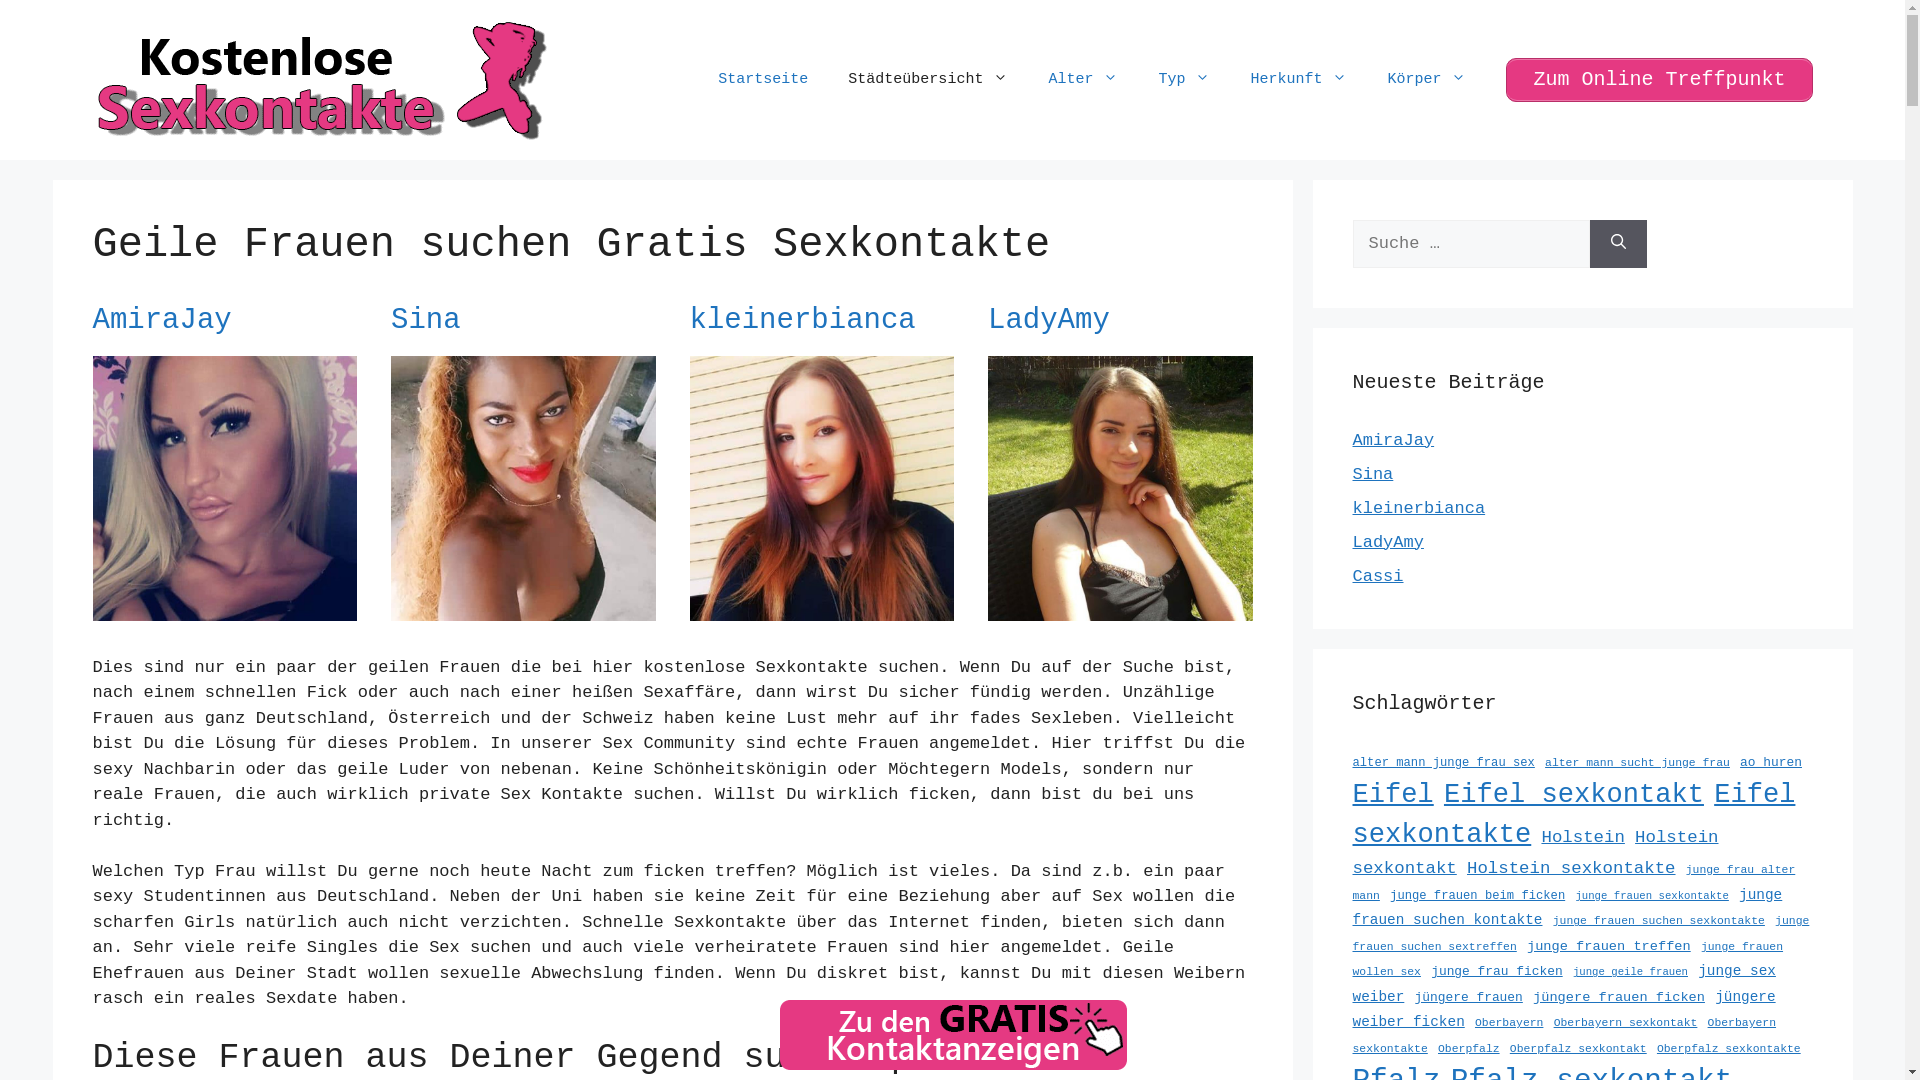 This screenshot has height=1080, width=1920. What do you see at coordinates (1578, 1049) in the screenshot?
I see `Oberpfalz sexkontakt` at bounding box center [1578, 1049].